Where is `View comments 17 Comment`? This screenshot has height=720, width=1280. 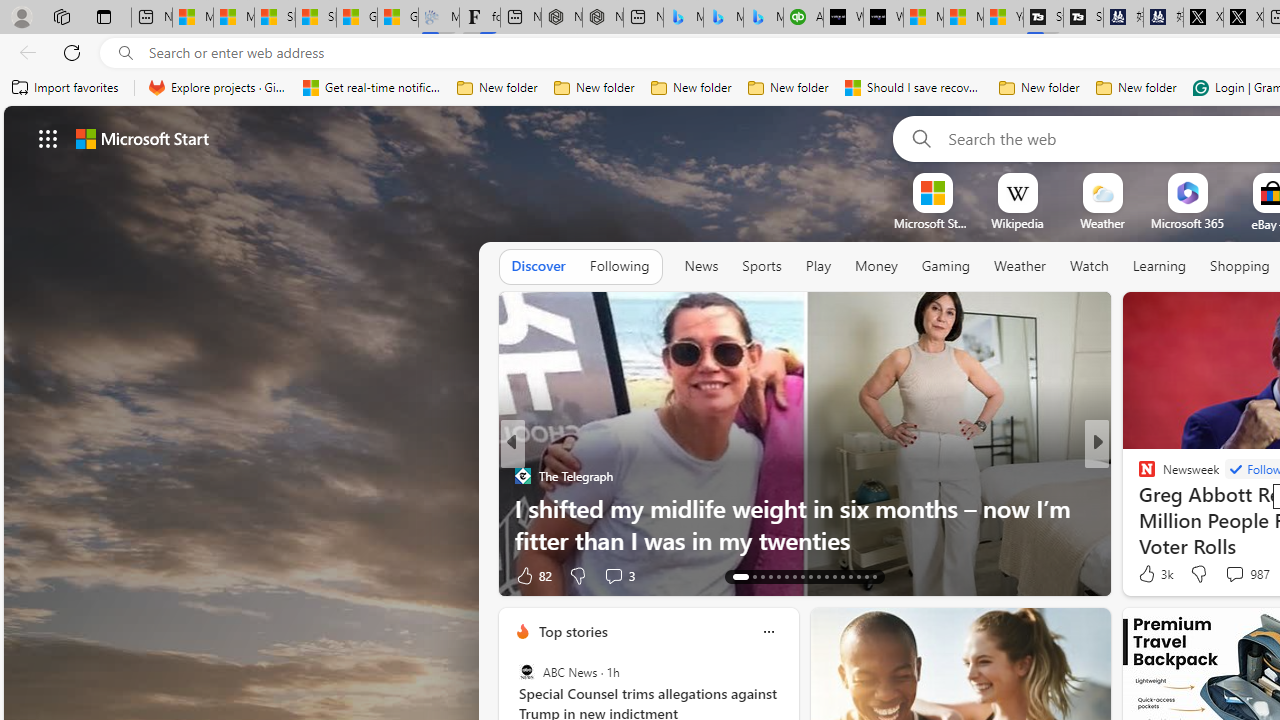 View comments 17 Comment is located at coordinates (1234, 576).